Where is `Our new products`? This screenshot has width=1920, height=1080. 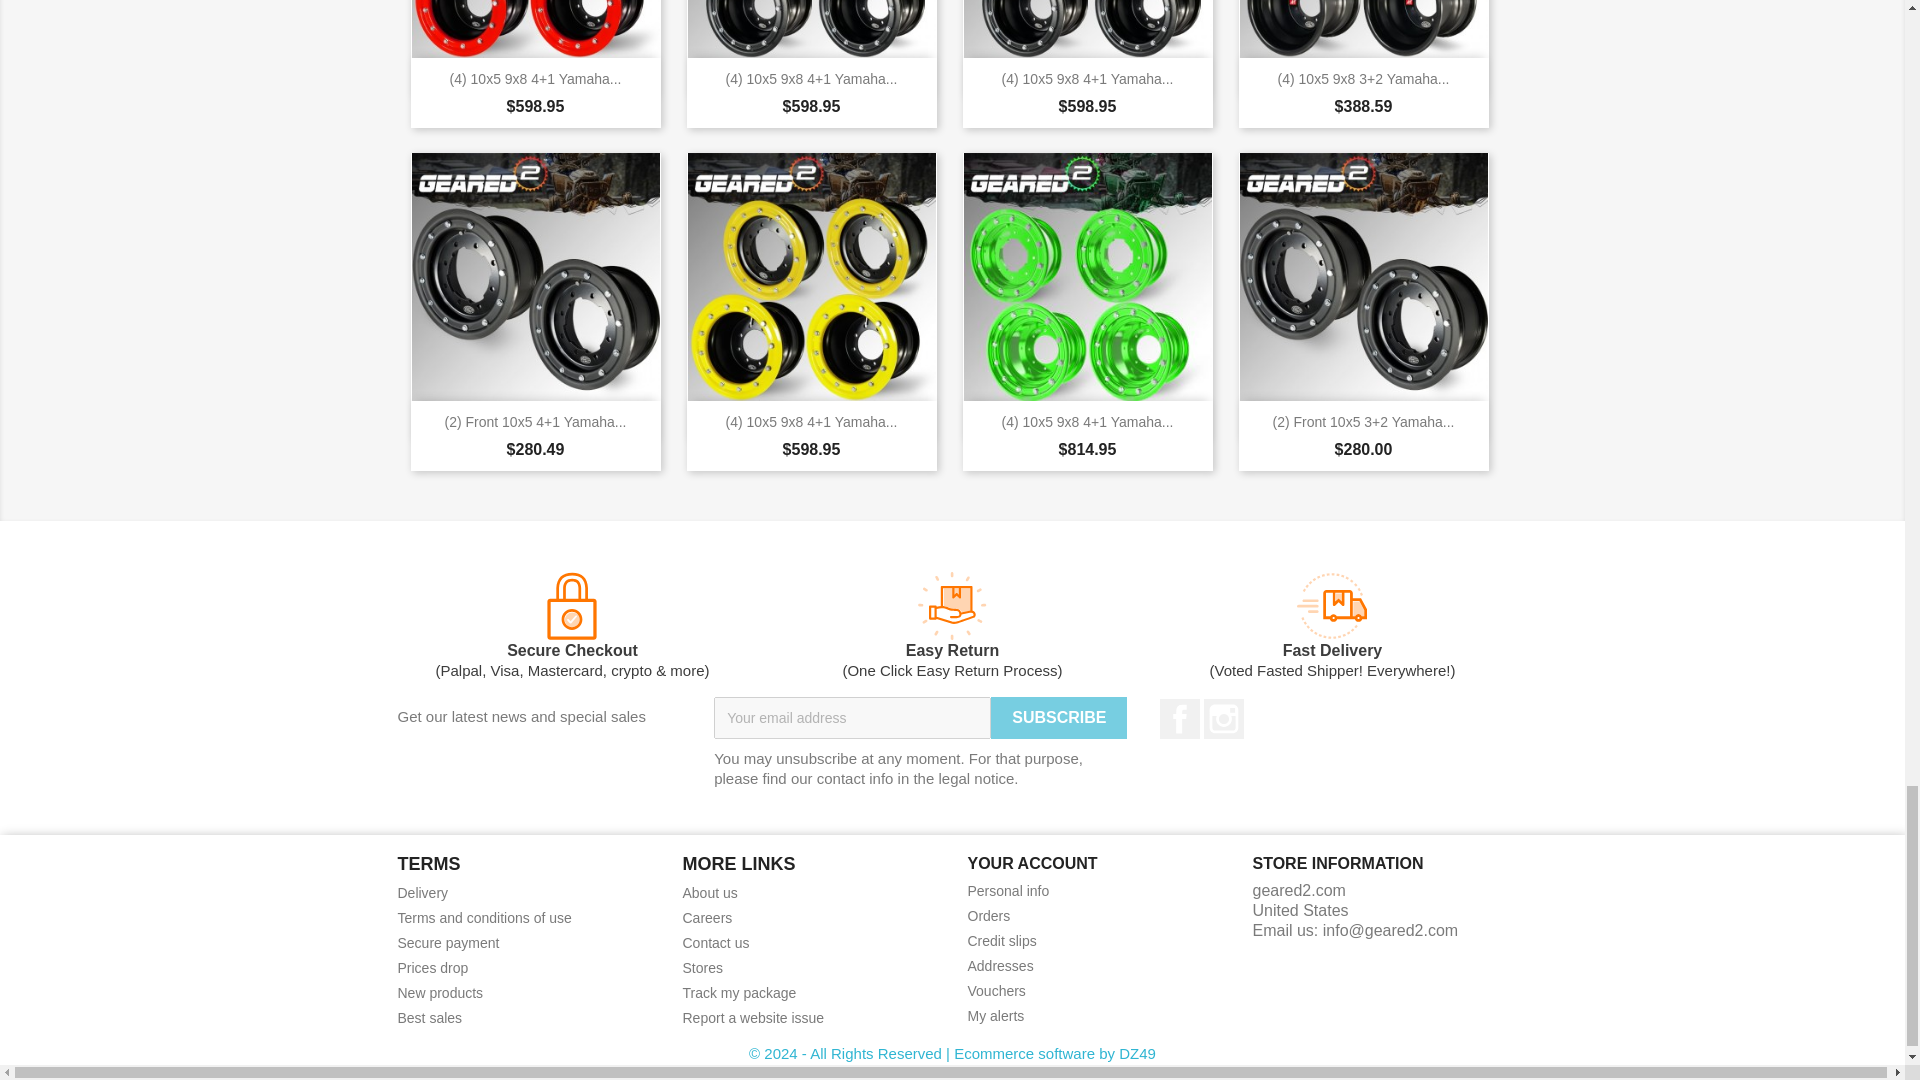 Our new products is located at coordinates (440, 992).